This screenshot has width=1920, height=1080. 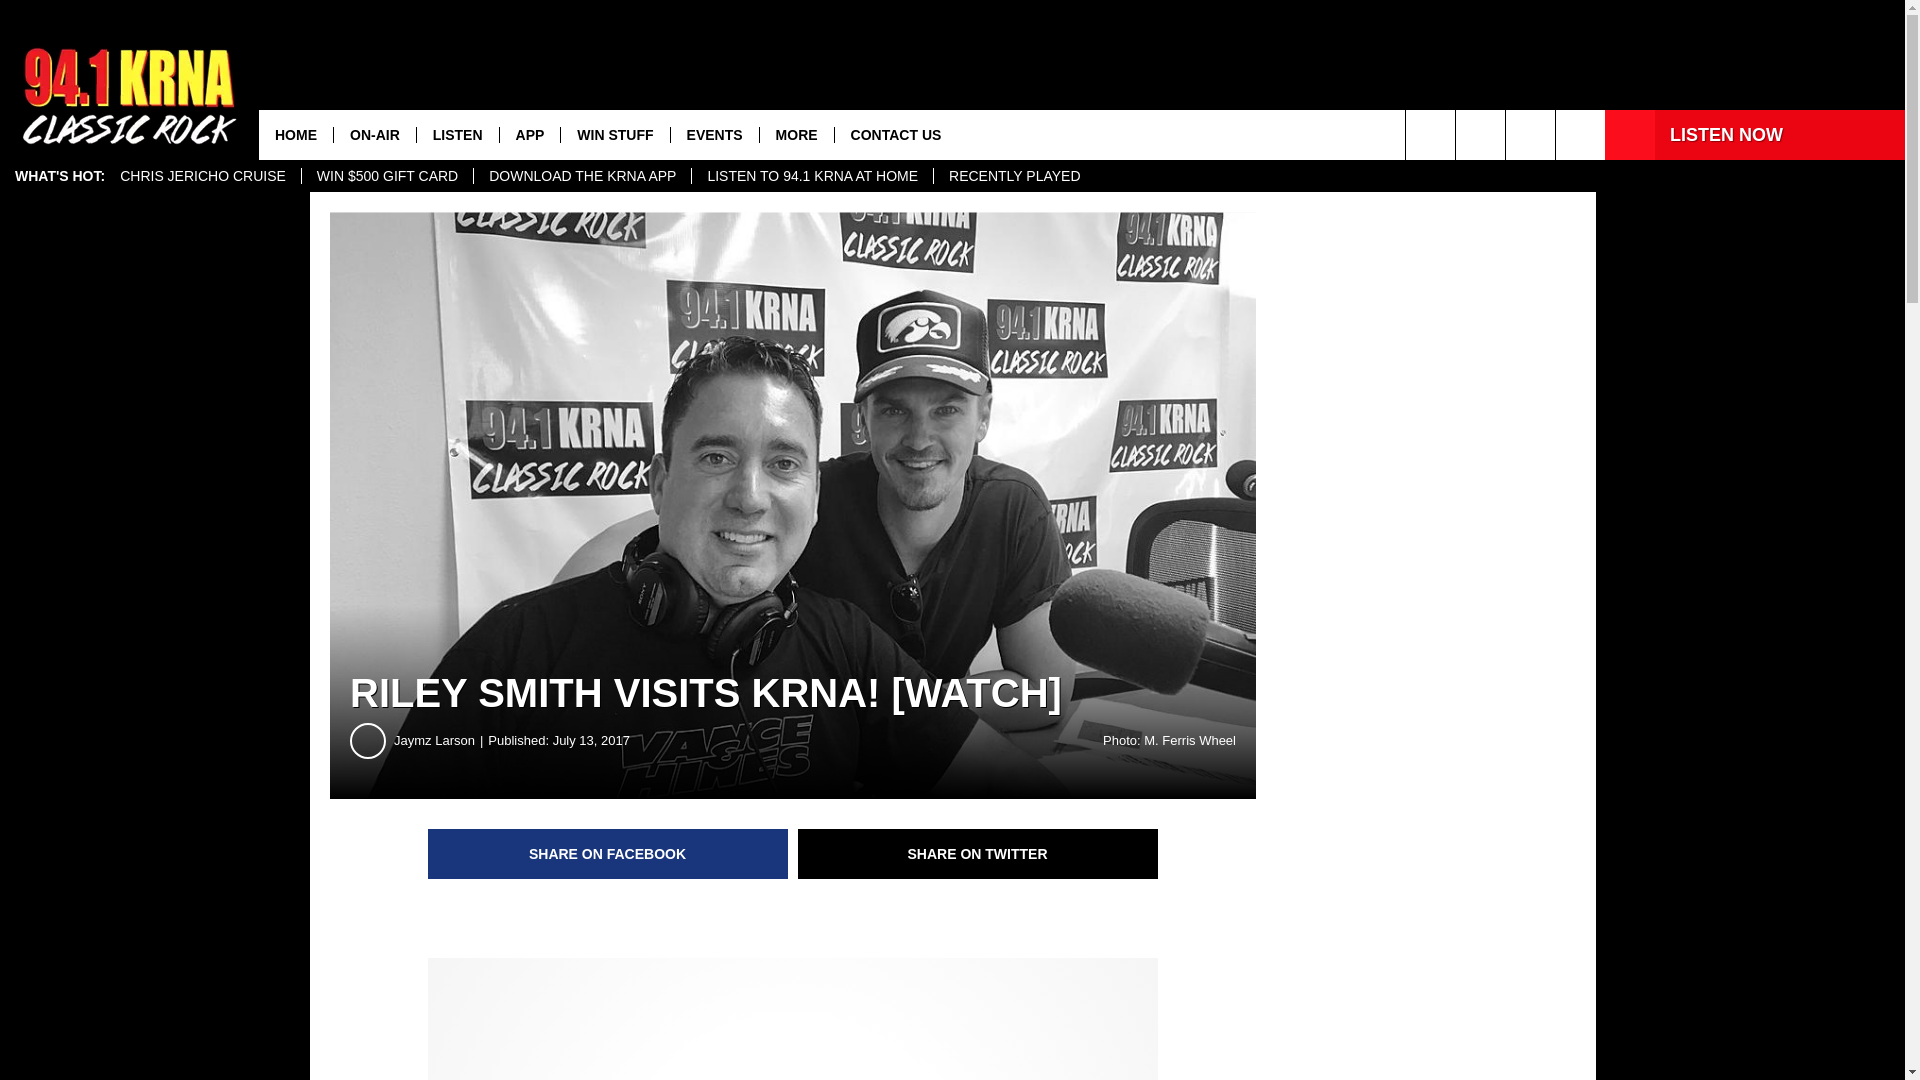 I want to click on Share on Twitter, so click(x=978, y=854).